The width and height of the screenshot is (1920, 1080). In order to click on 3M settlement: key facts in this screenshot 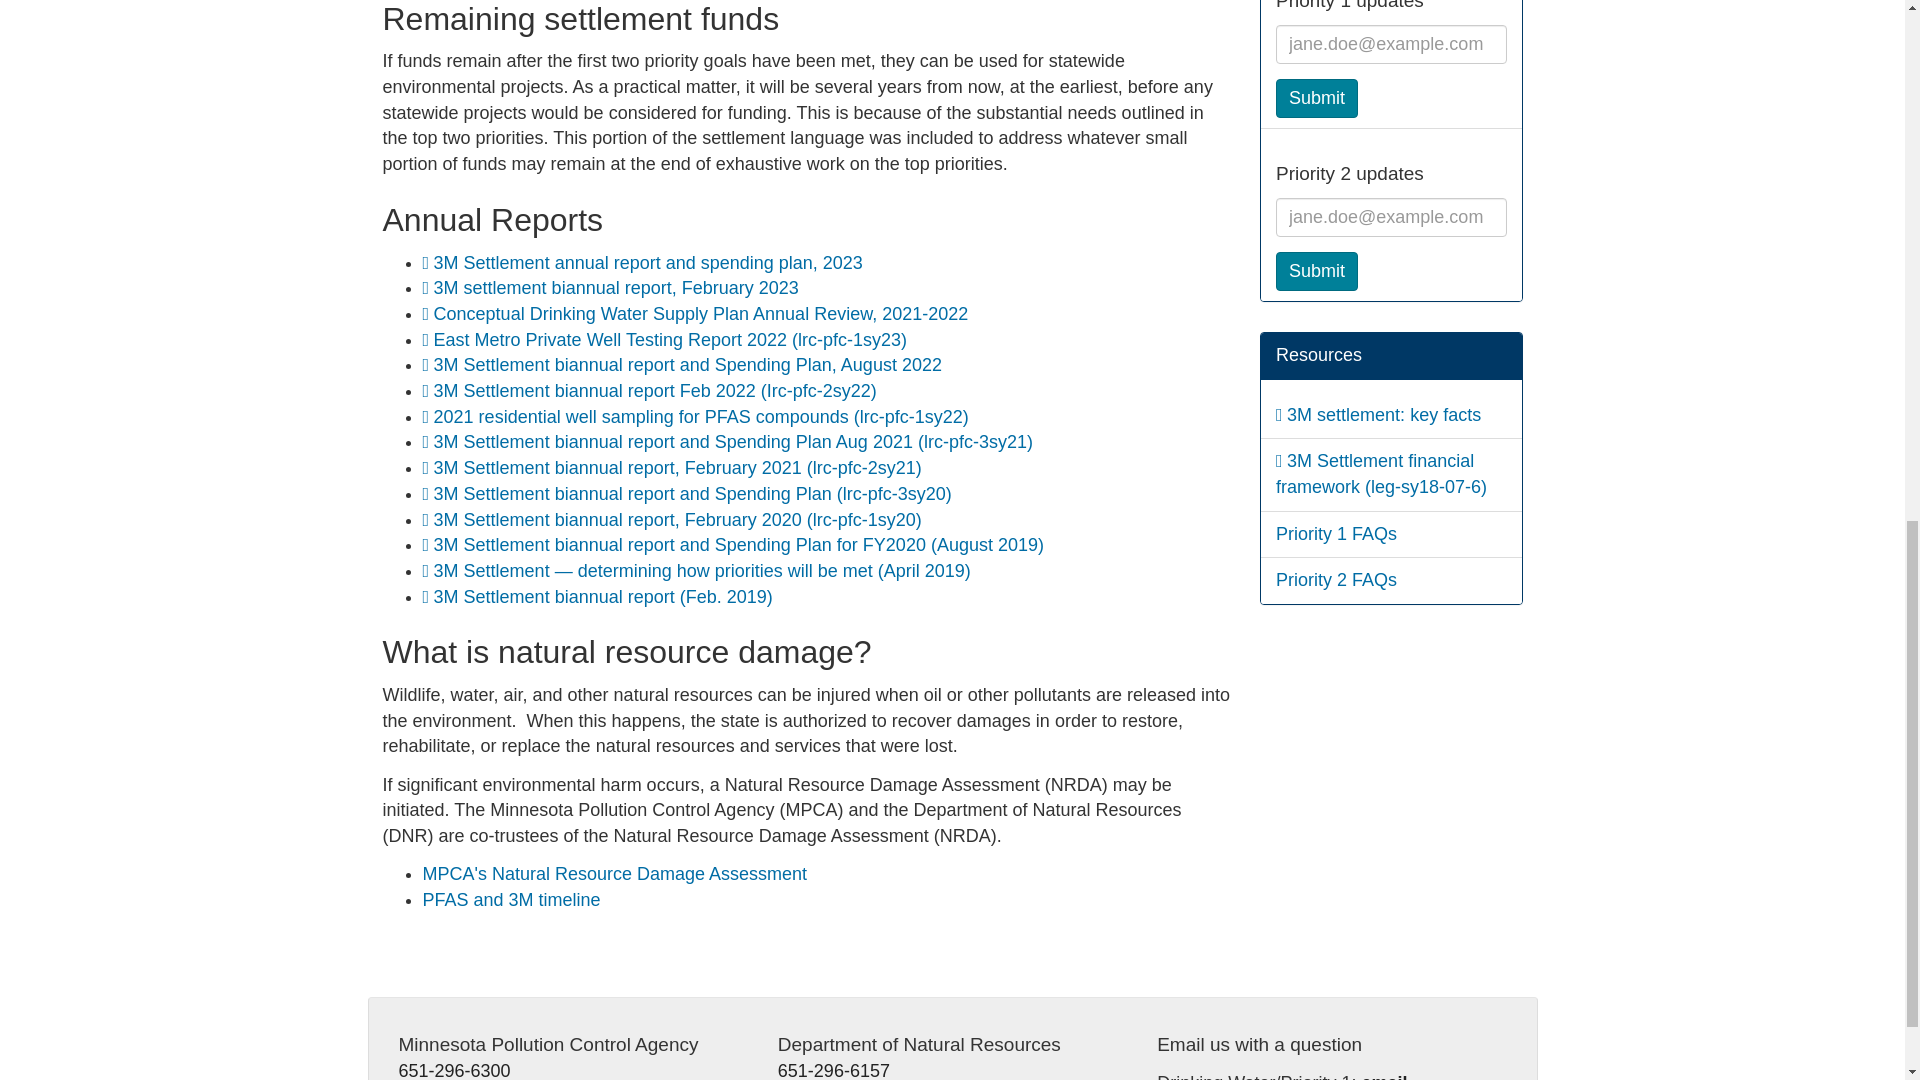, I will do `click(1383, 415)`.